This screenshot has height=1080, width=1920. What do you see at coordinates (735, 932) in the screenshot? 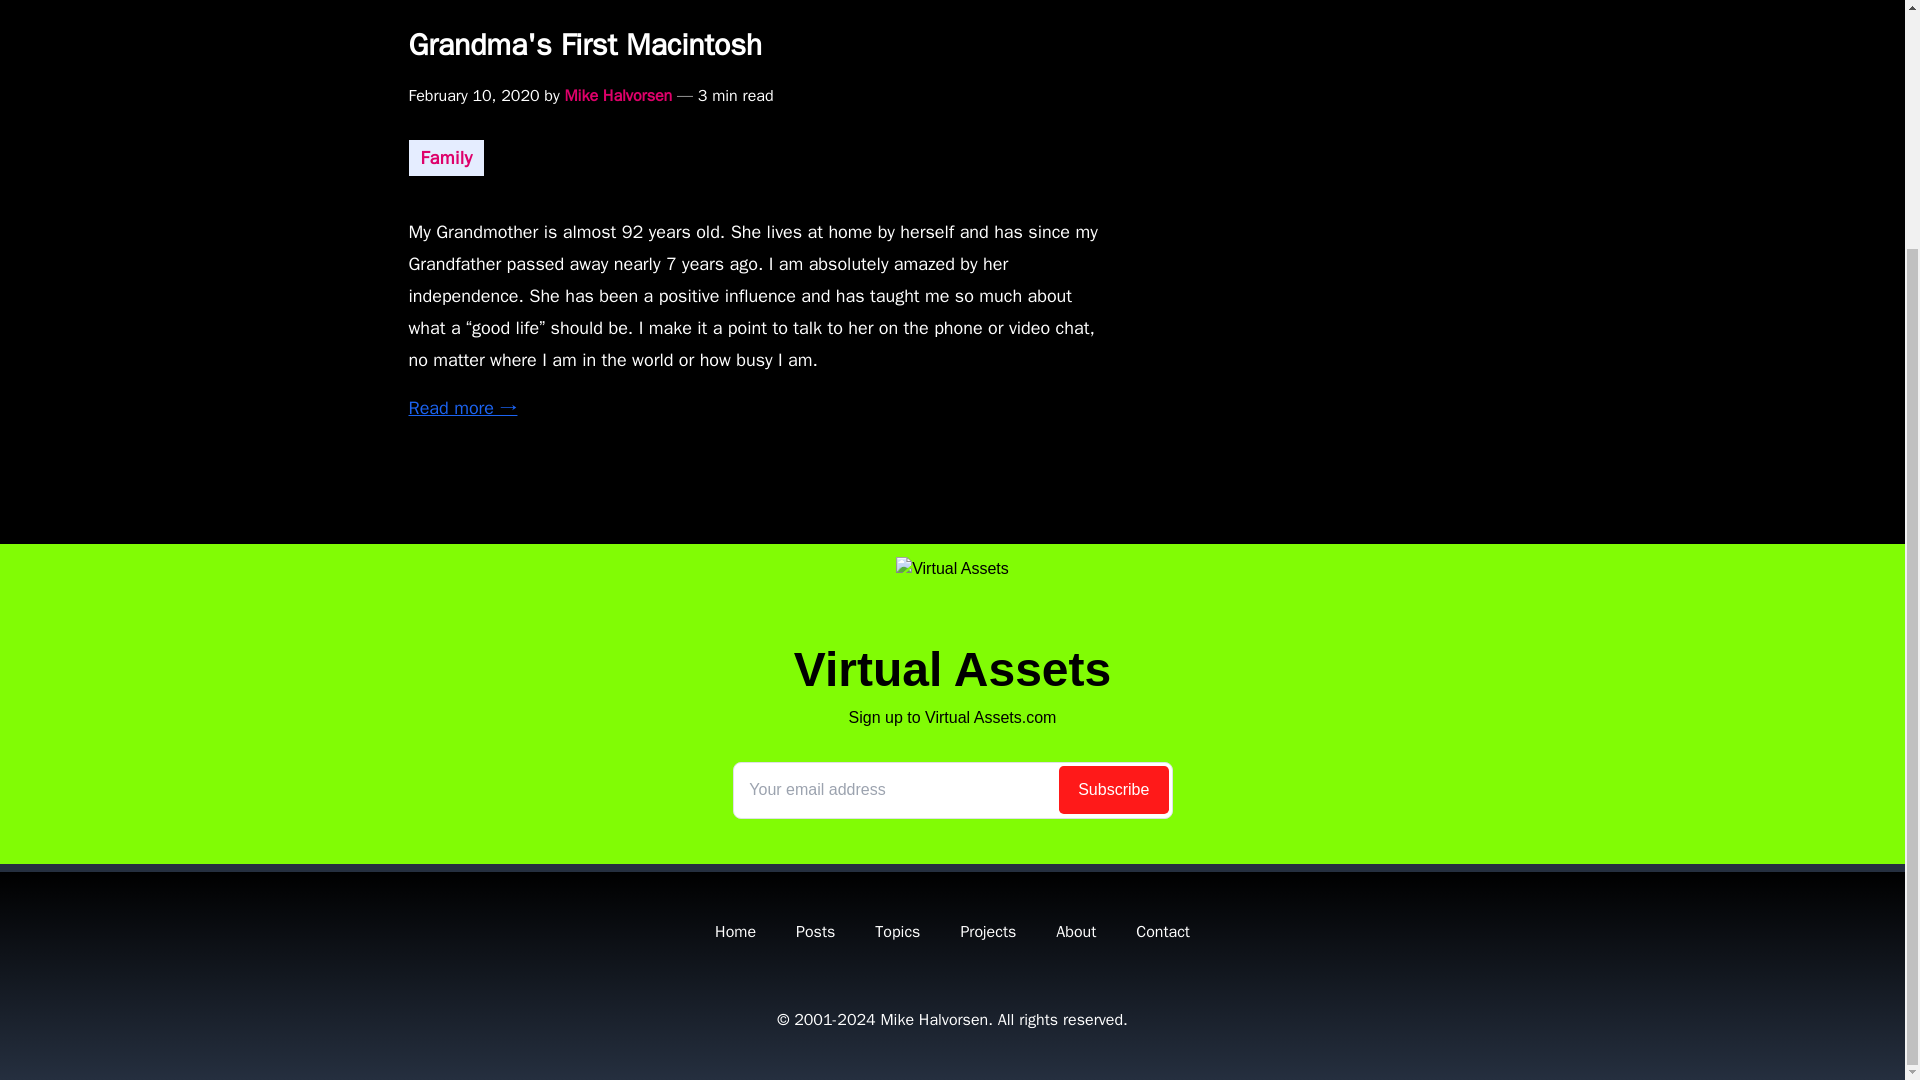
I see `Home` at bounding box center [735, 932].